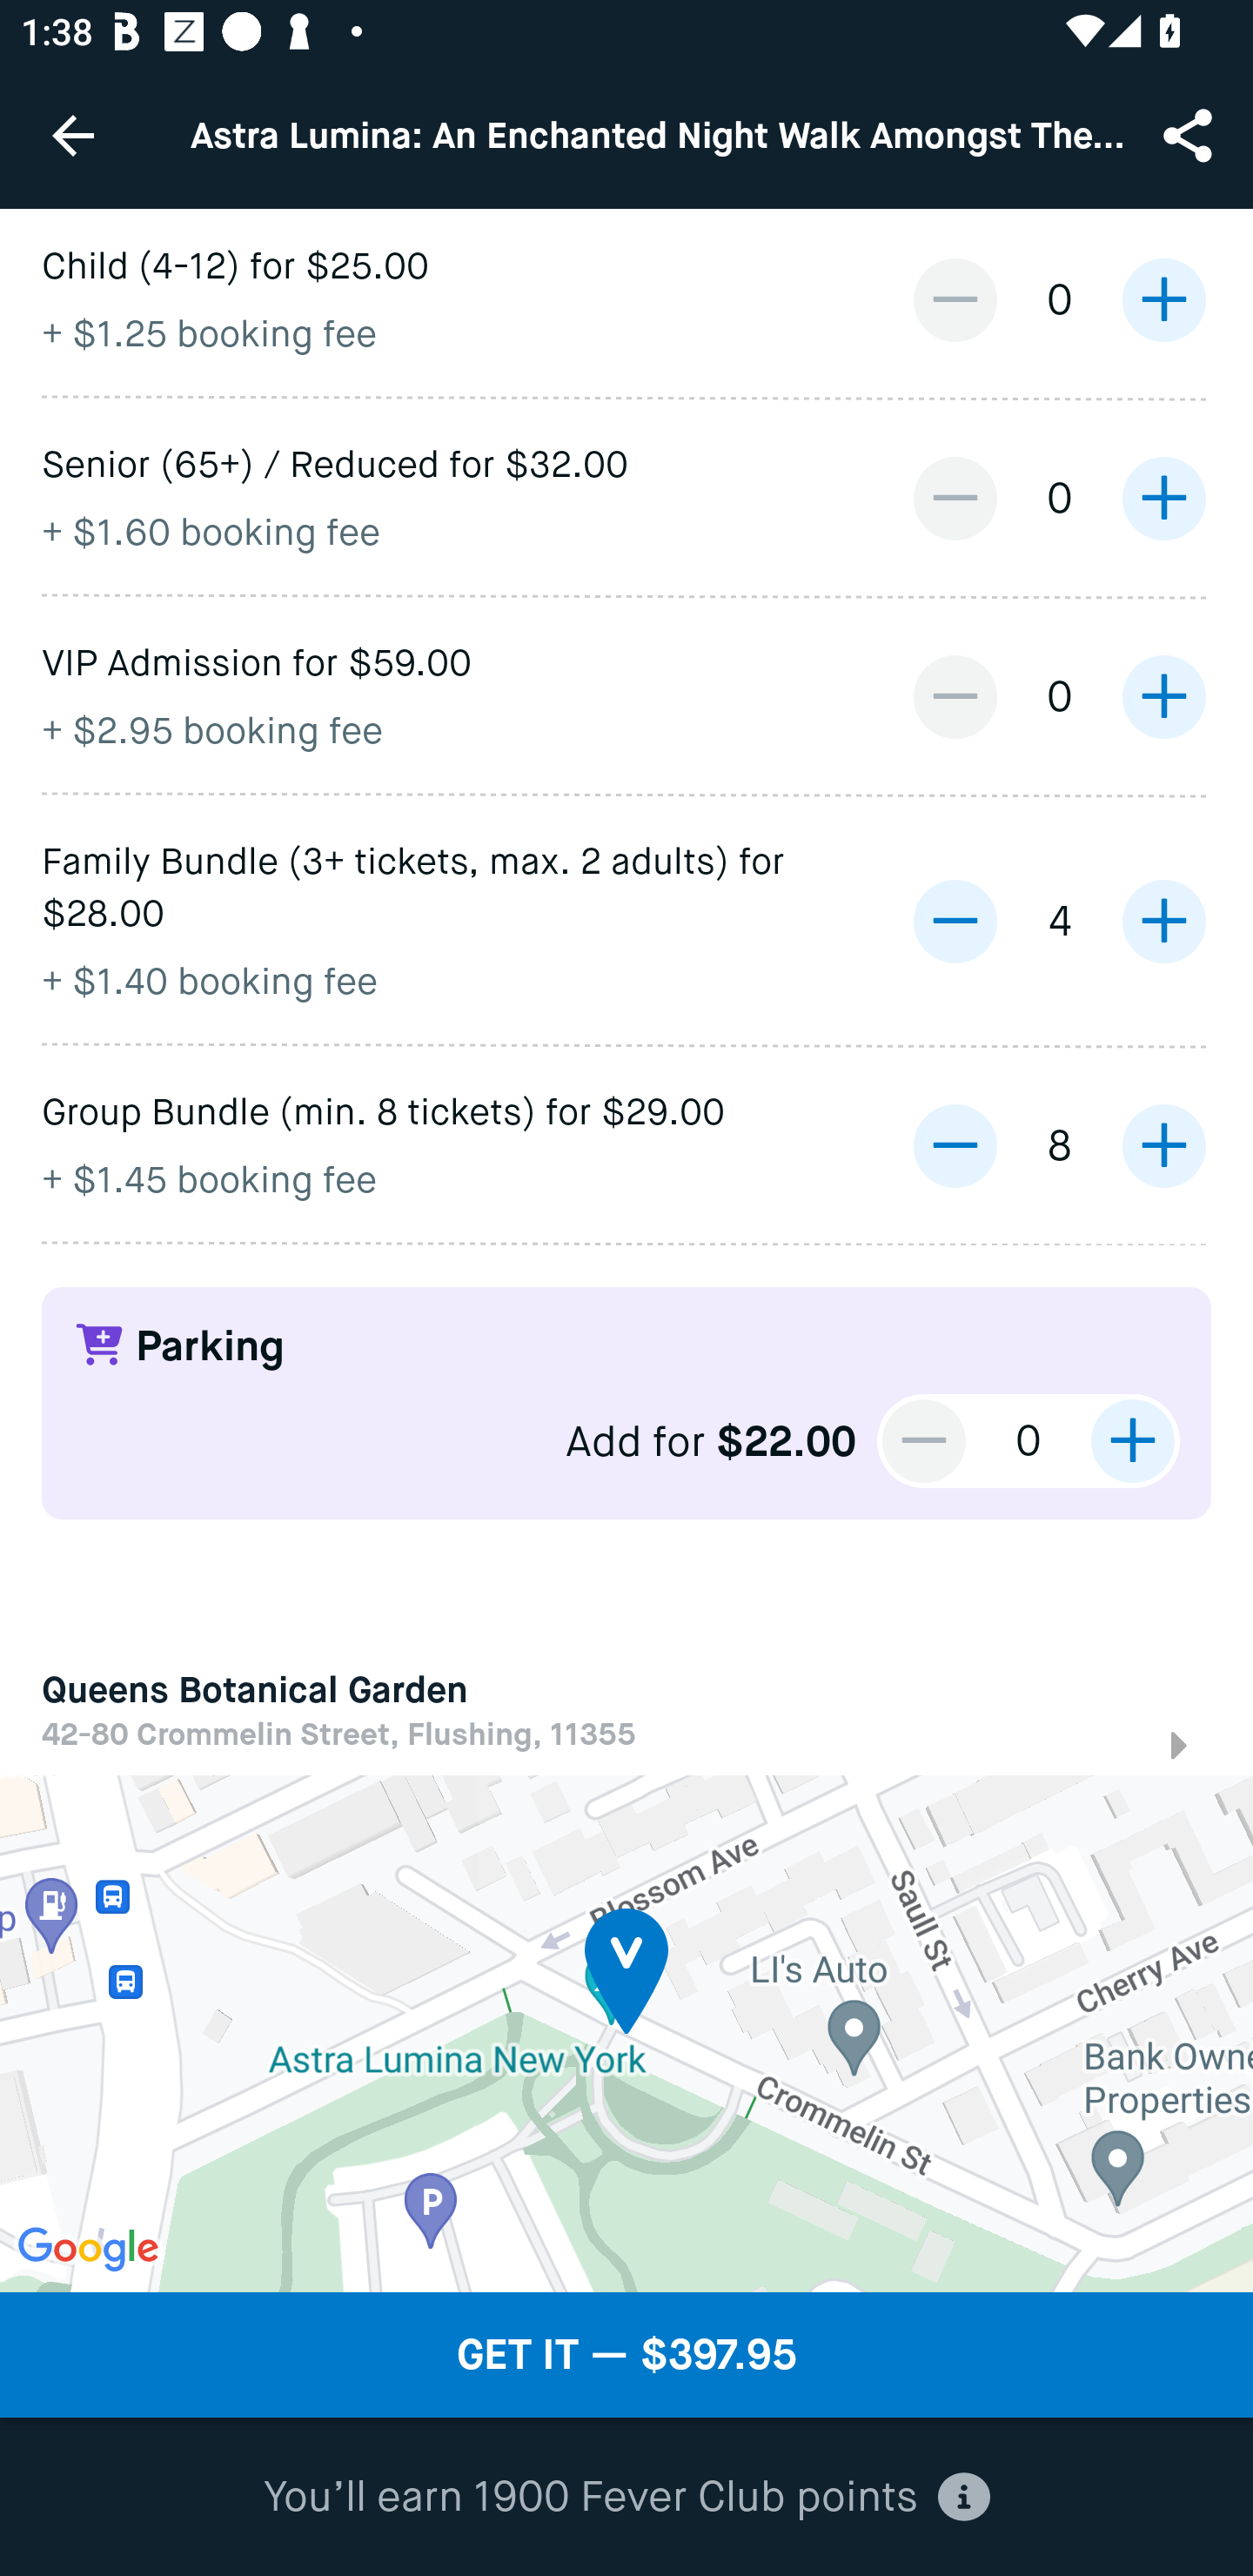 This screenshot has width=1253, height=2576. Describe the element at coordinates (626, 2498) in the screenshot. I see `You’ll earn 1900 Fever Club points` at that location.